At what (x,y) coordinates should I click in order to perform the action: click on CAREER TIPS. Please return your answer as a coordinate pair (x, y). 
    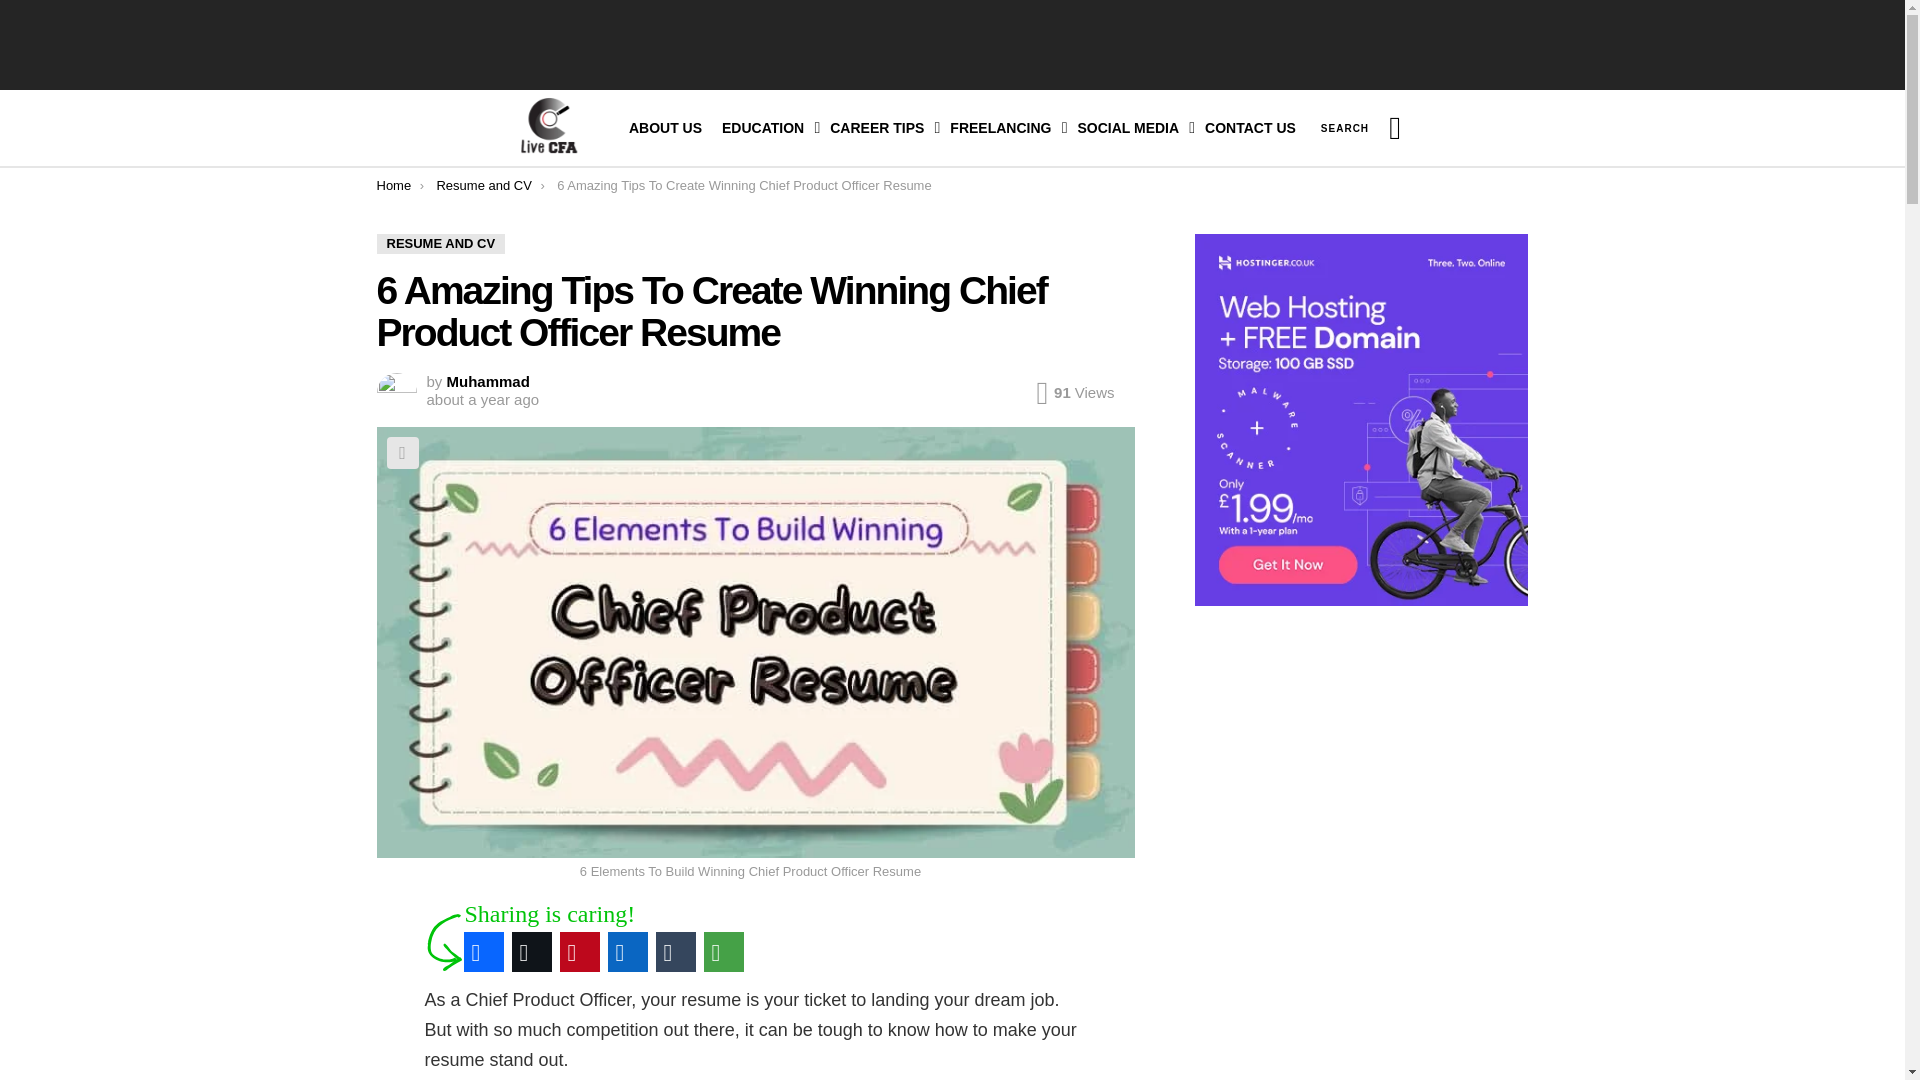
    Looking at the image, I should click on (880, 128).